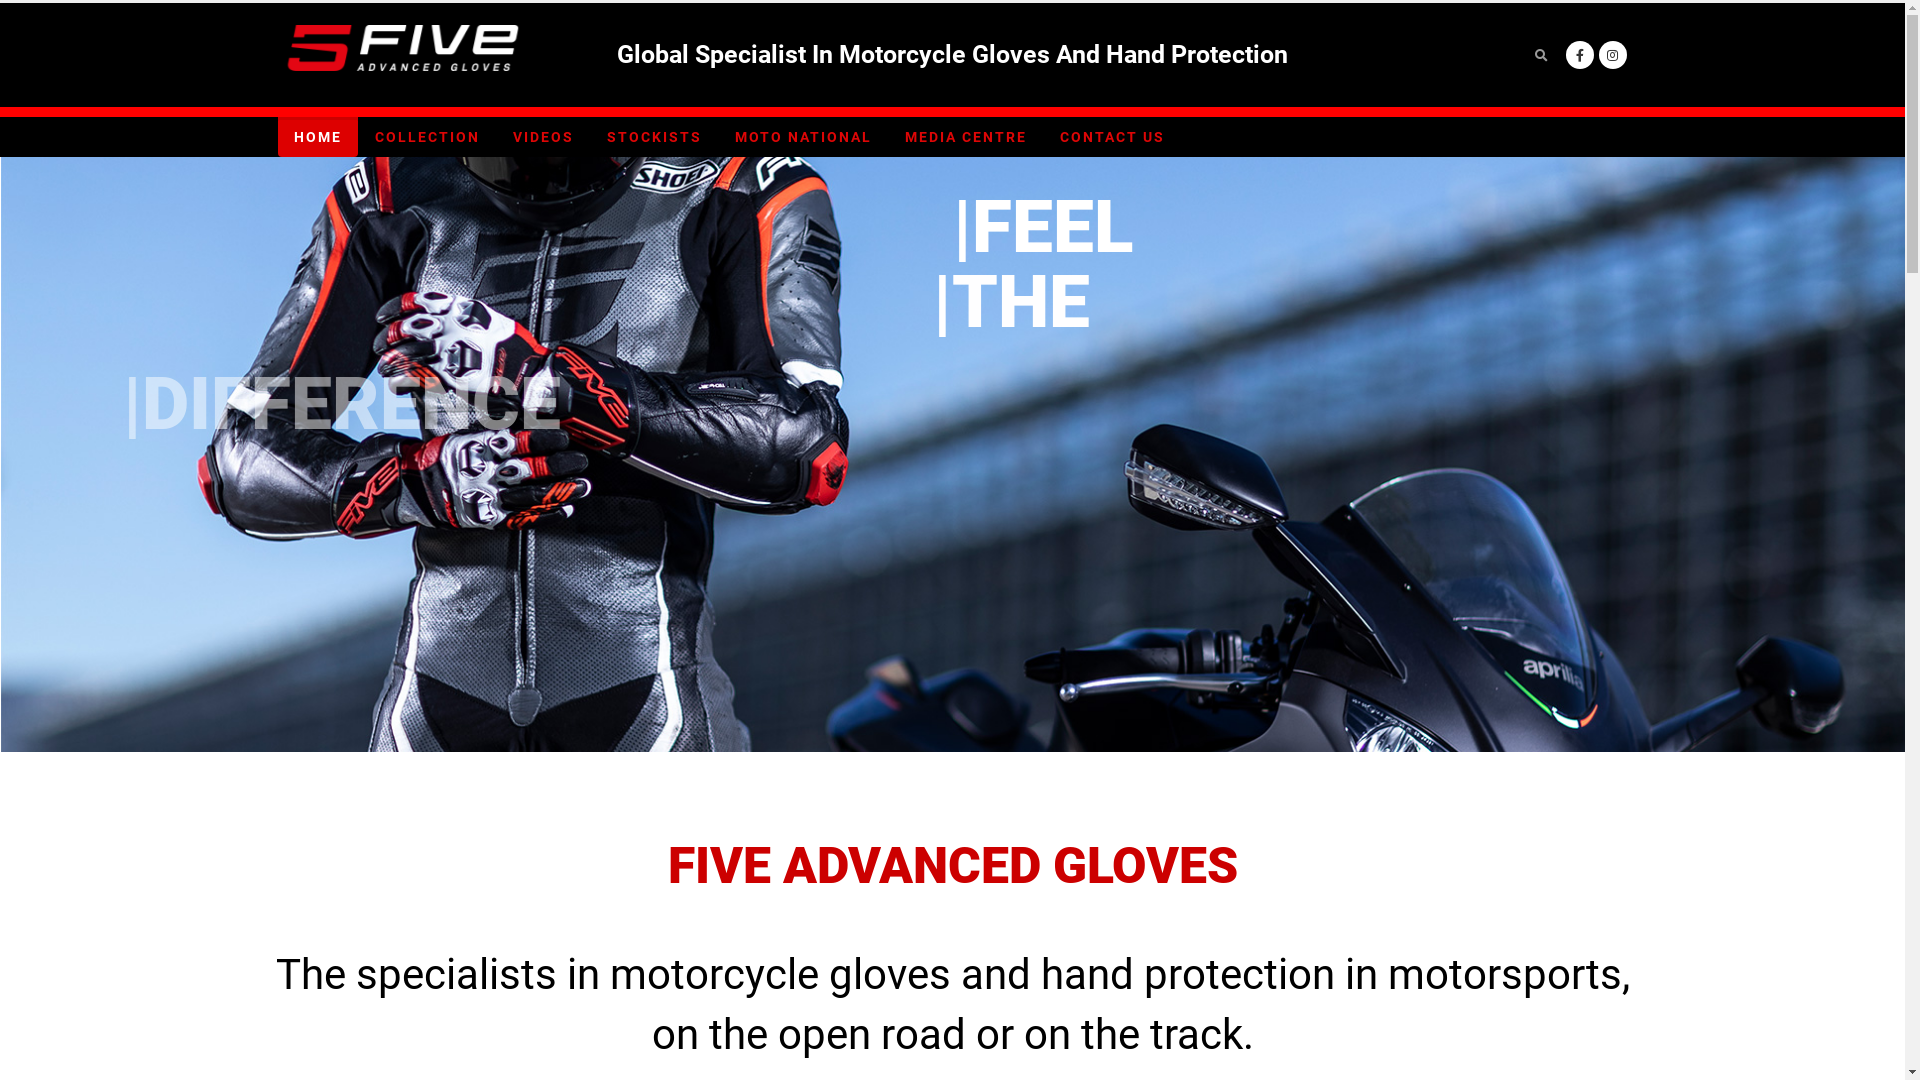 This screenshot has height=1080, width=1920. I want to click on MOTO NATIONAL, so click(802, 137).